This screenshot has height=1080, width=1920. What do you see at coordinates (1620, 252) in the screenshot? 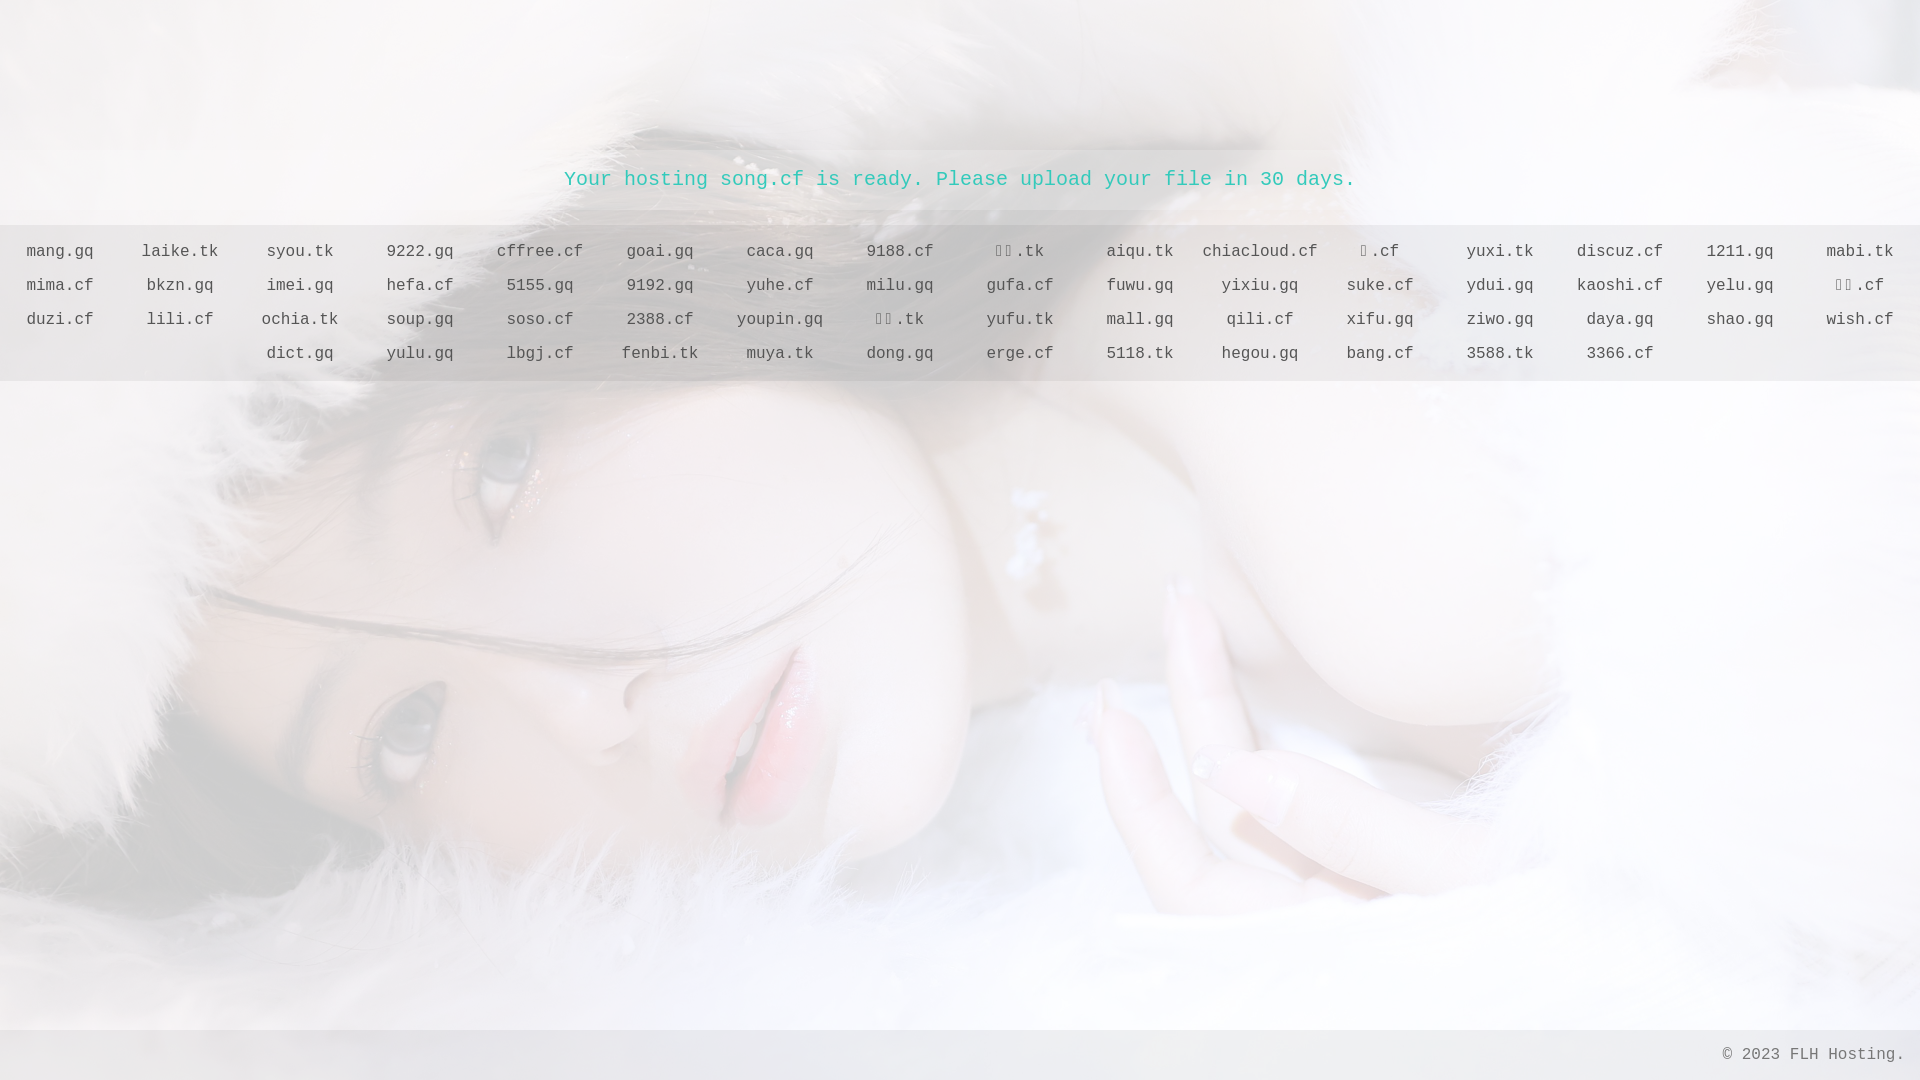
I see `discuz.cf` at bounding box center [1620, 252].